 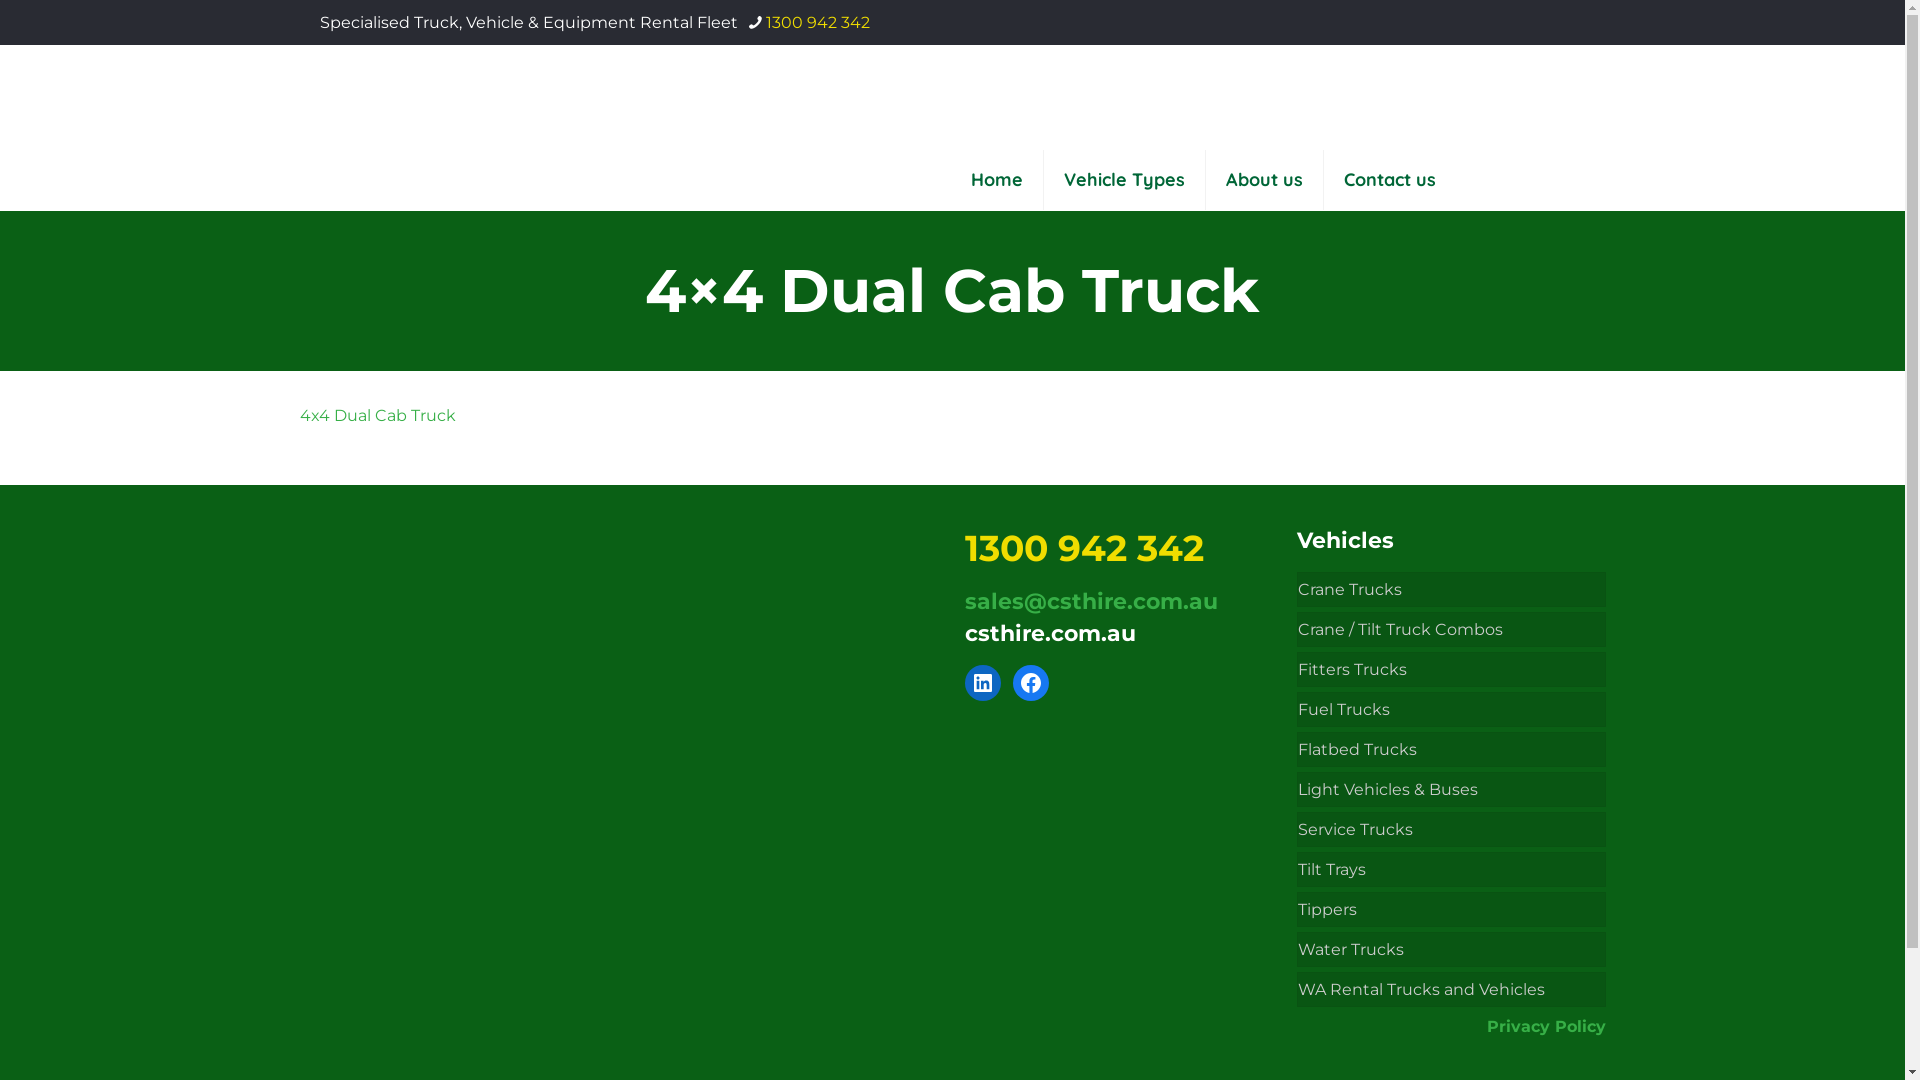 What do you see at coordinates (1546, 1026) in the screenshot?
I see `Privacy Policy` at bounding box center [1546, 1026].